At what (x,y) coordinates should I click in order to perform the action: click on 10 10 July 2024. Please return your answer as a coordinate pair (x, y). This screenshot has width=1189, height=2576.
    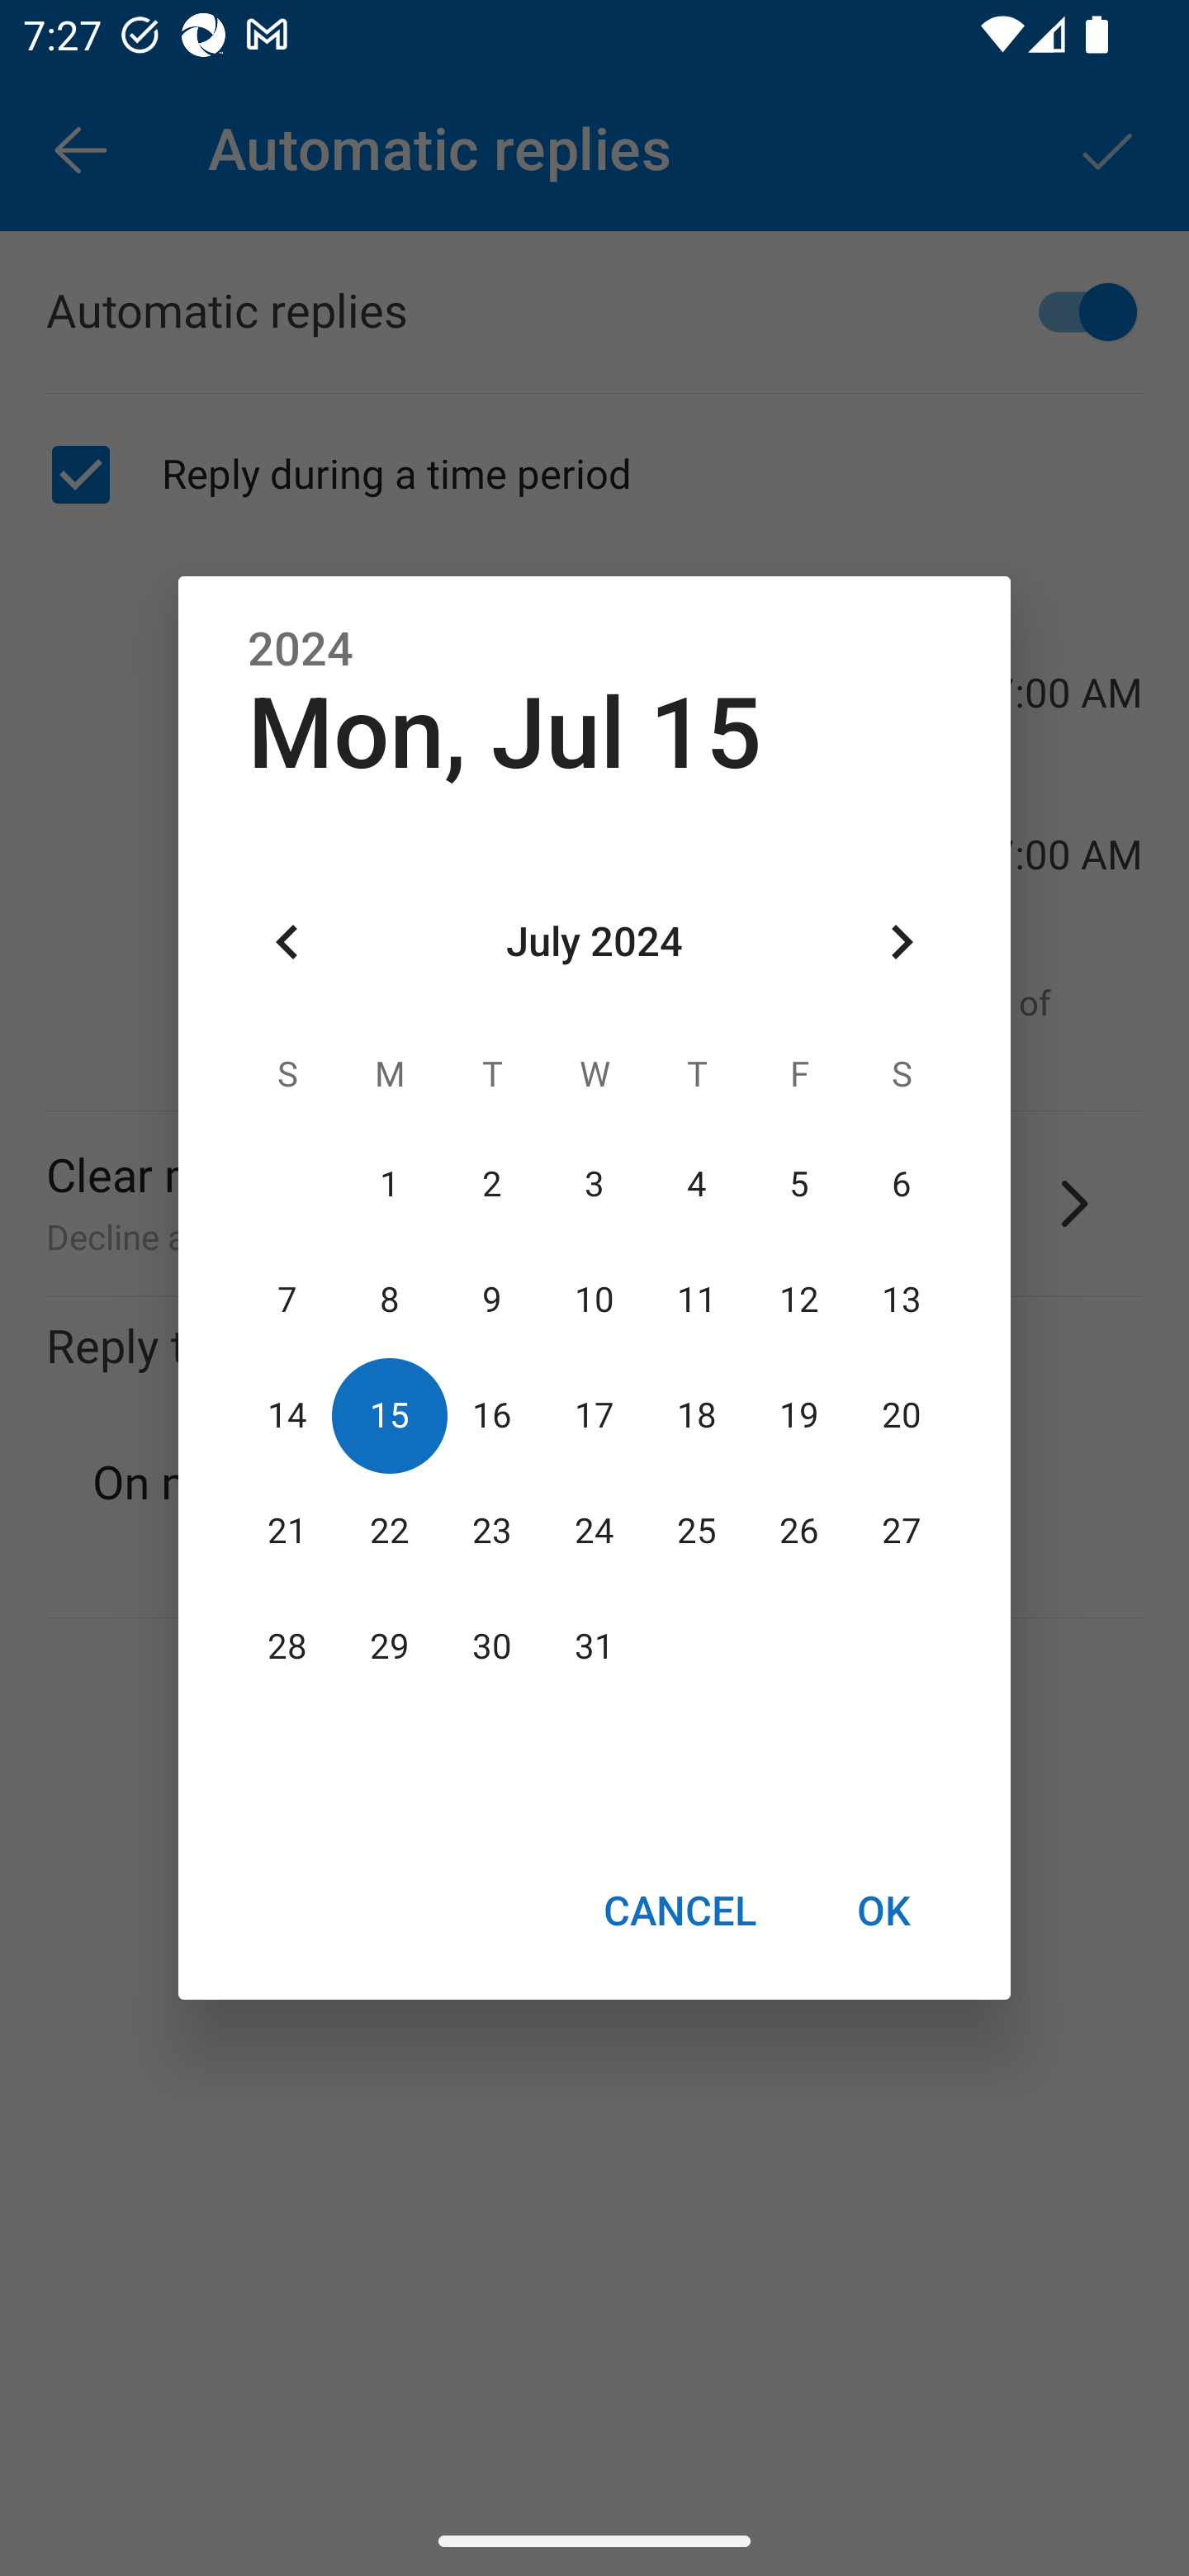
    Looking at the image, I should click on (594, 1300).